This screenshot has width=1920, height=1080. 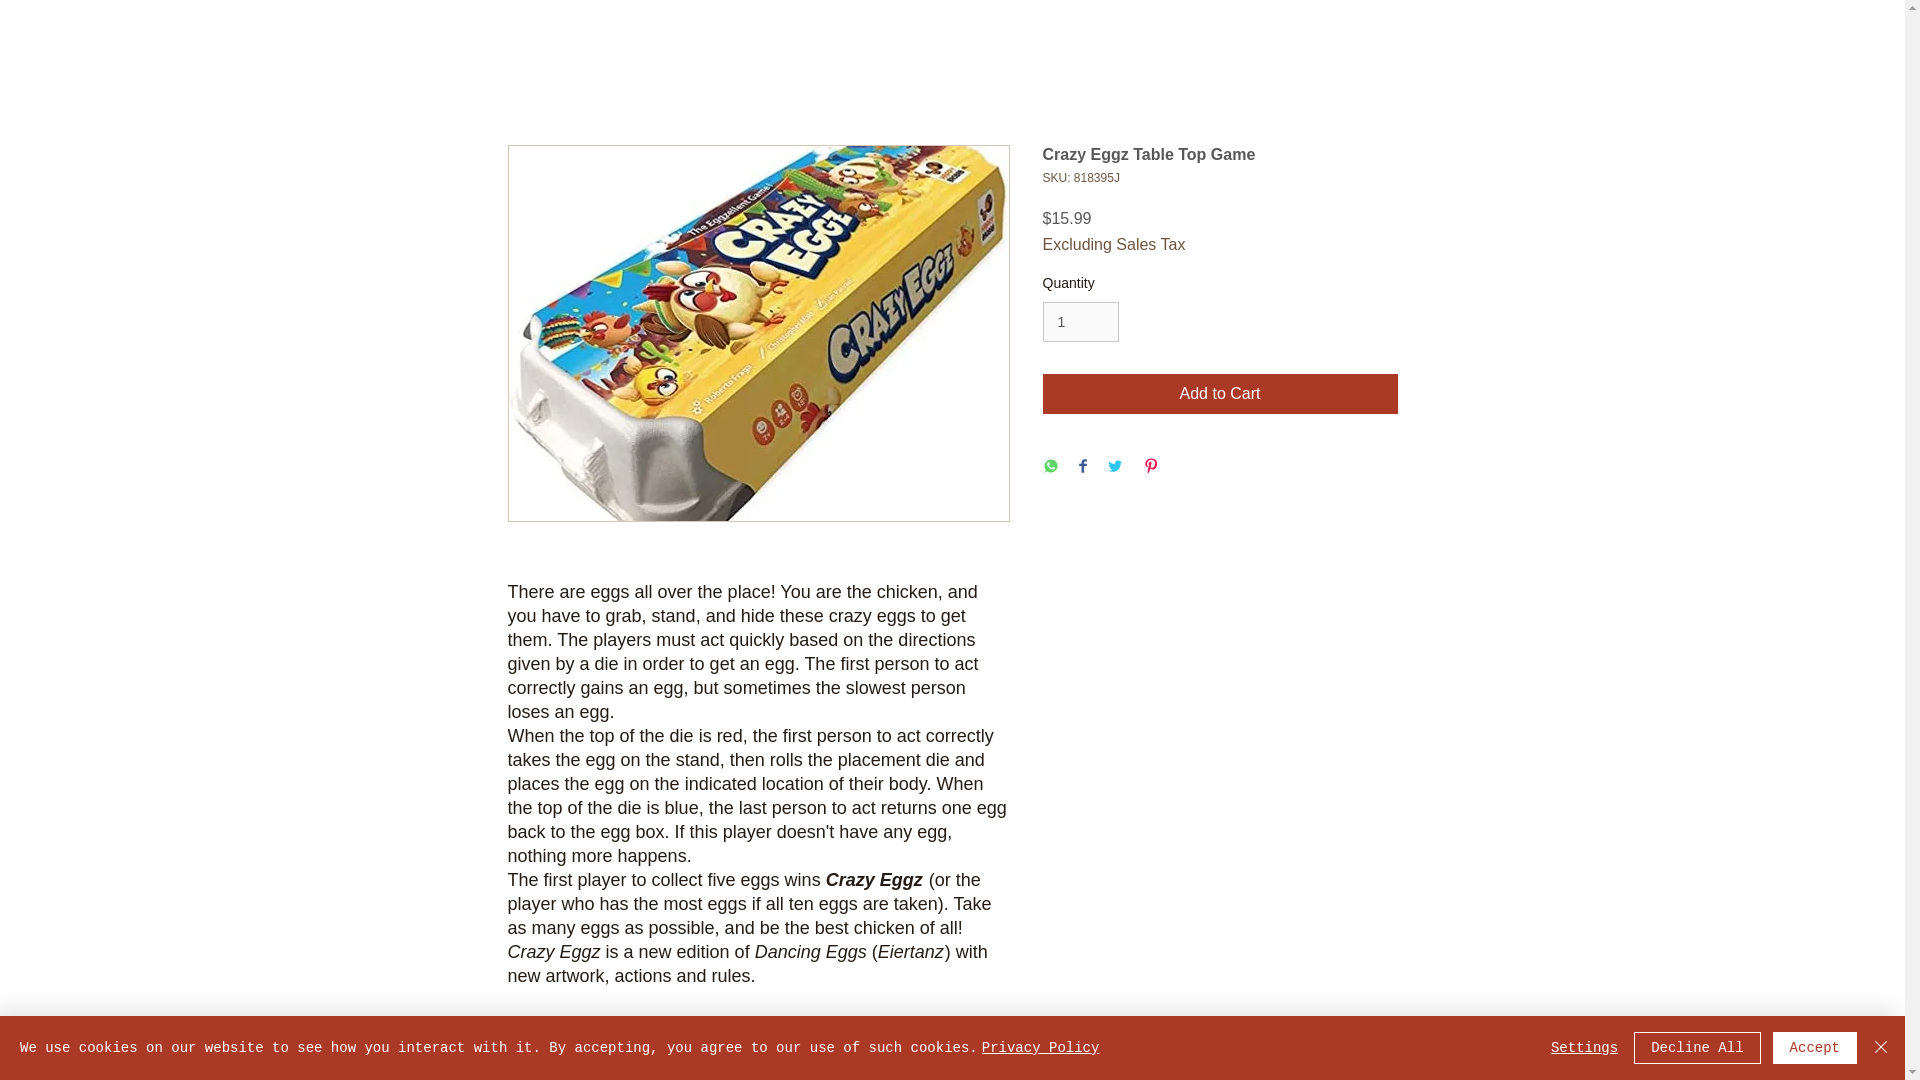 I want to click on 1, so click(x=1080, y=322).